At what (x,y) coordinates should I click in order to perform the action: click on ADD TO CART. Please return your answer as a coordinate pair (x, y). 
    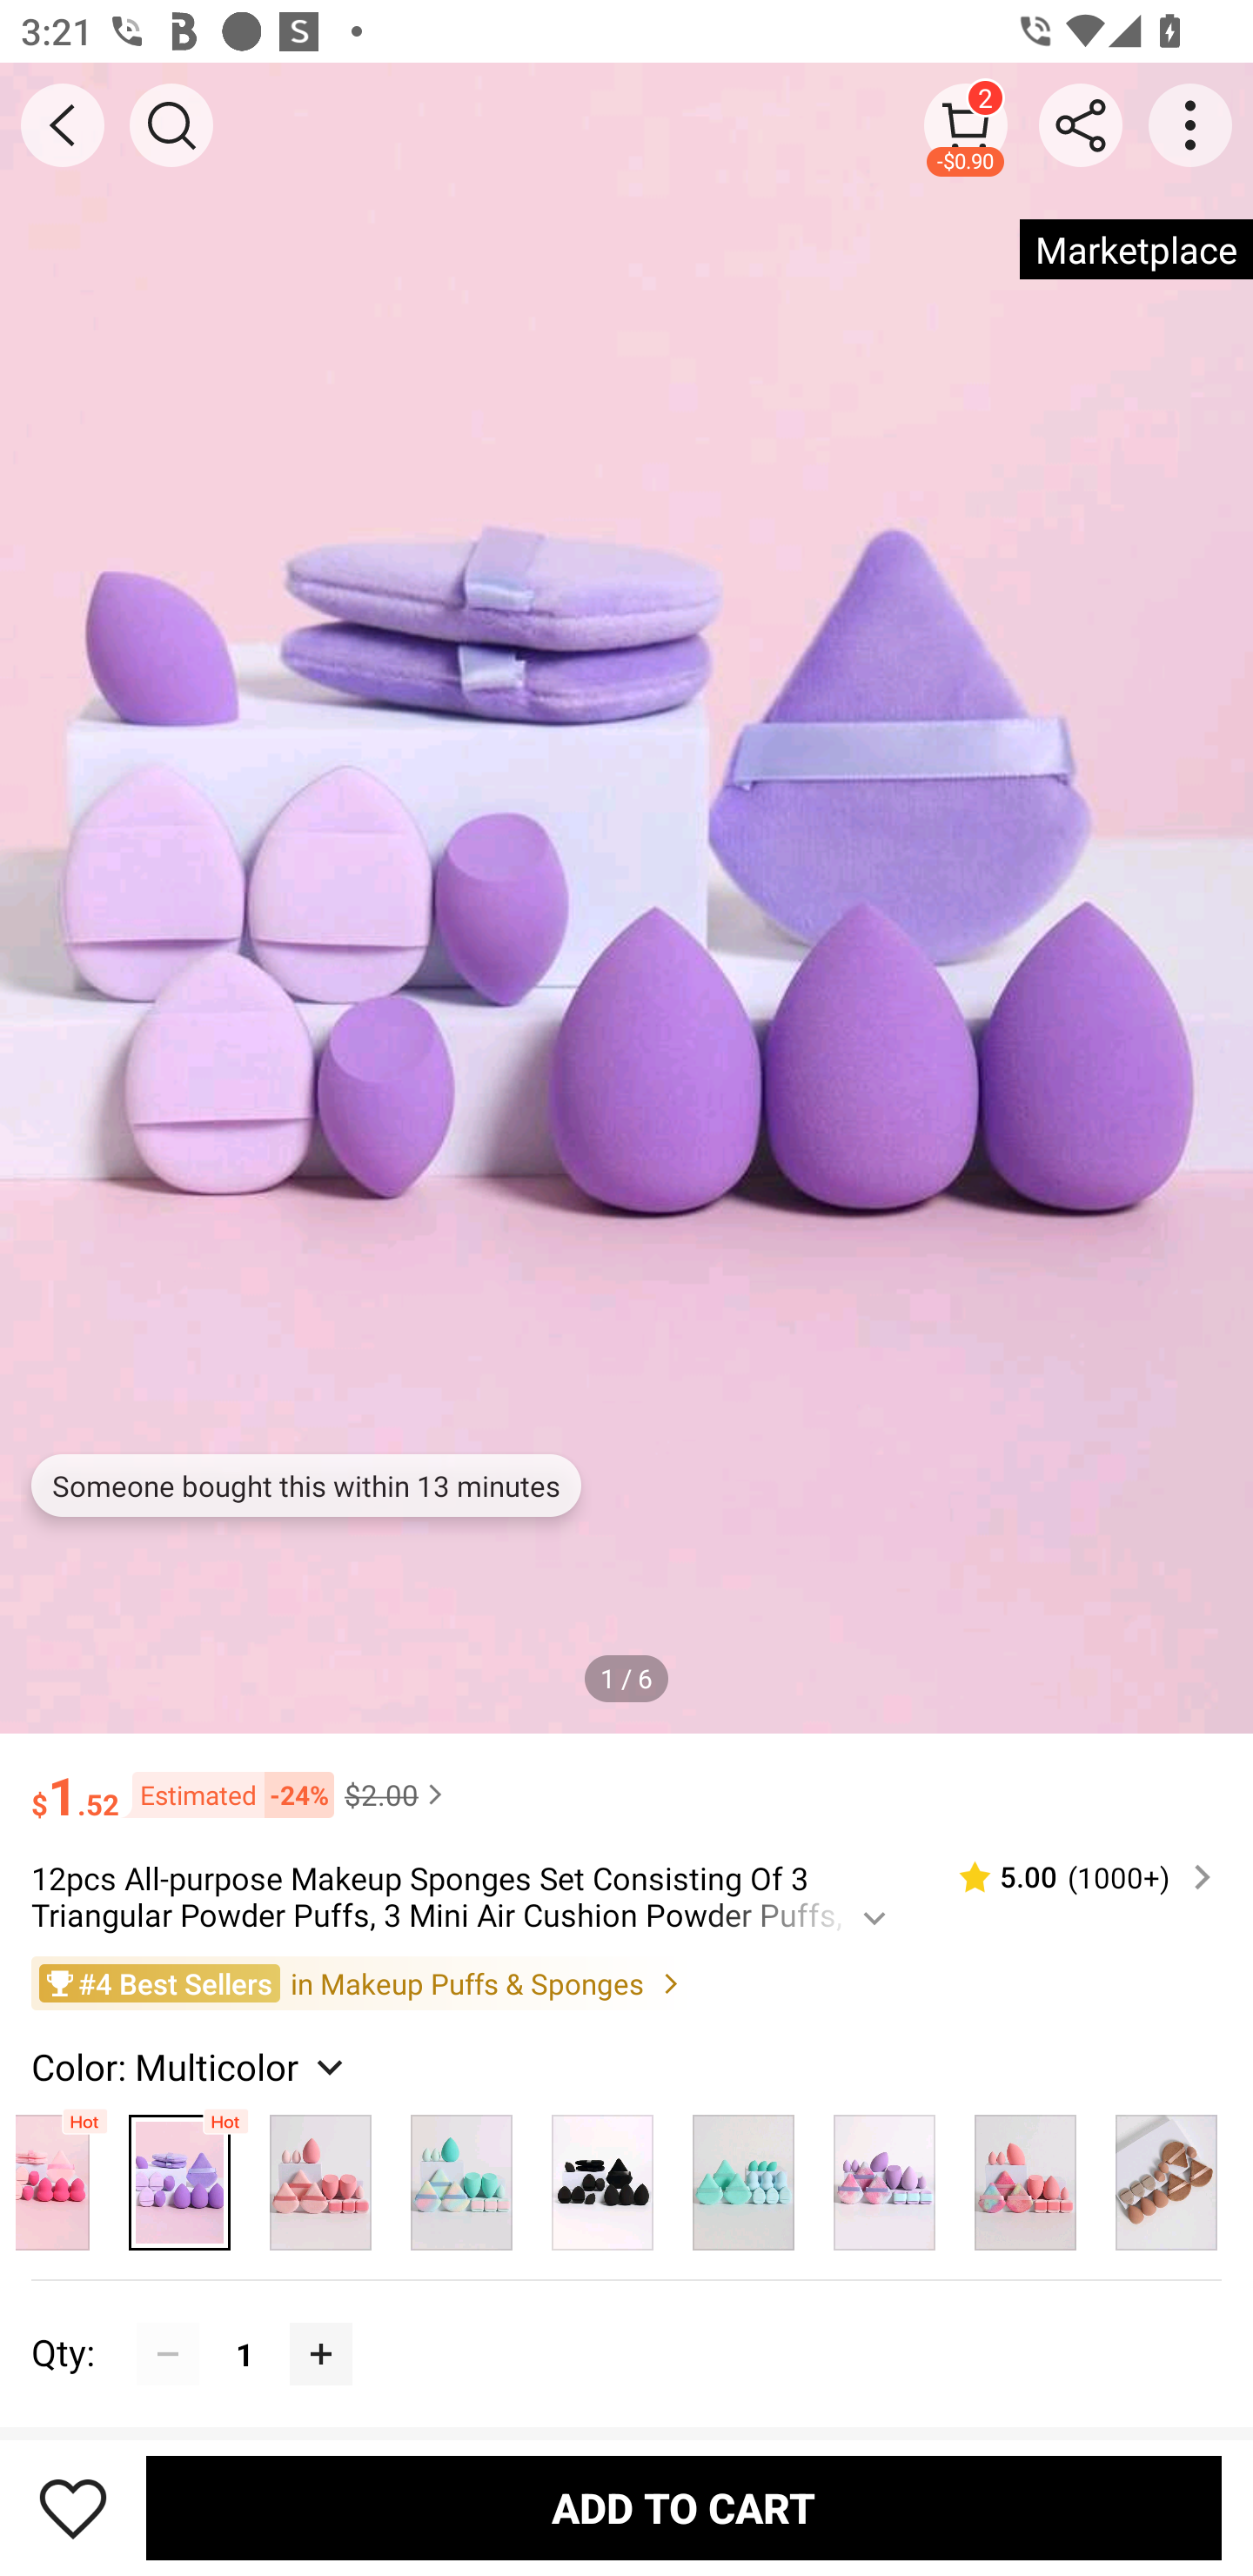
    Looking at the image, I should click on (684, 2507).